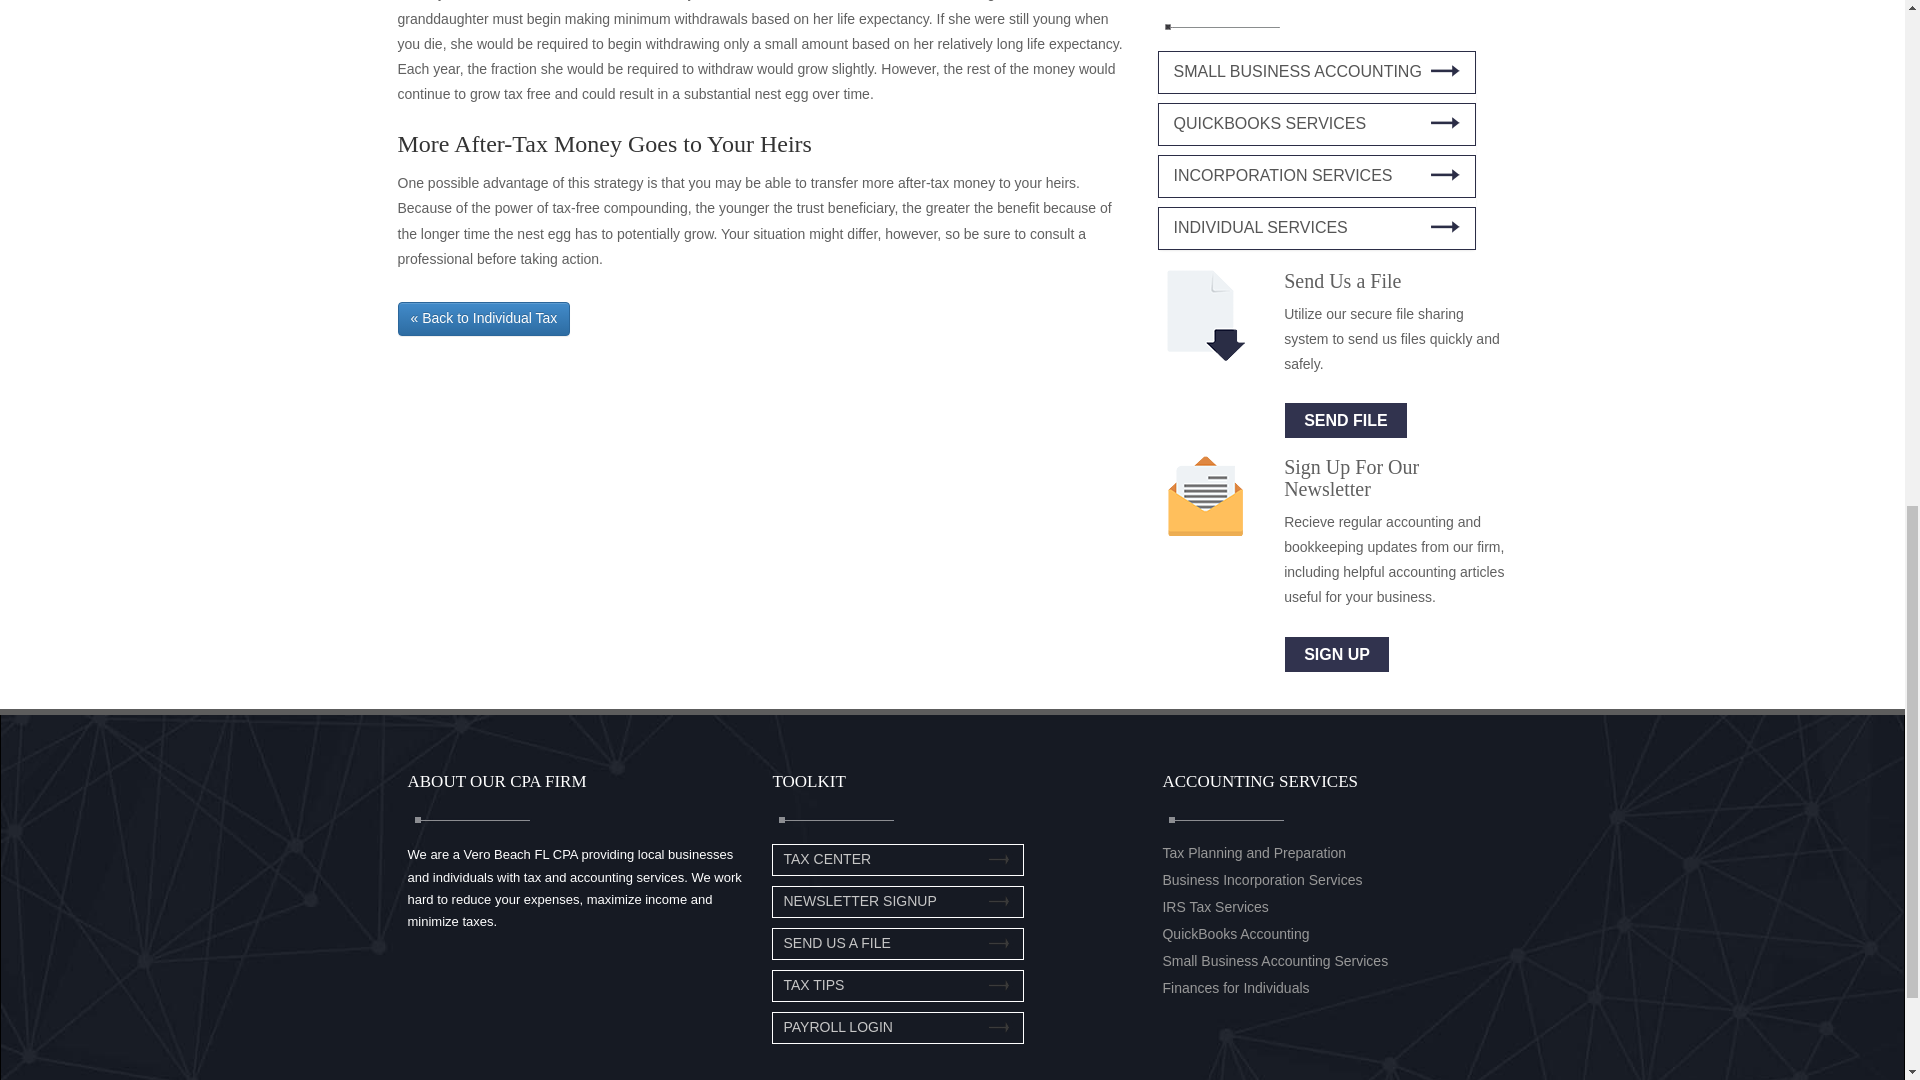 Image resolution: width=1920 pixels, height=1080 pixels. What do you see at coordinates (1346, 420) in the screenshot?
I see `SEND FILE` at bounding box center [1346, 420].